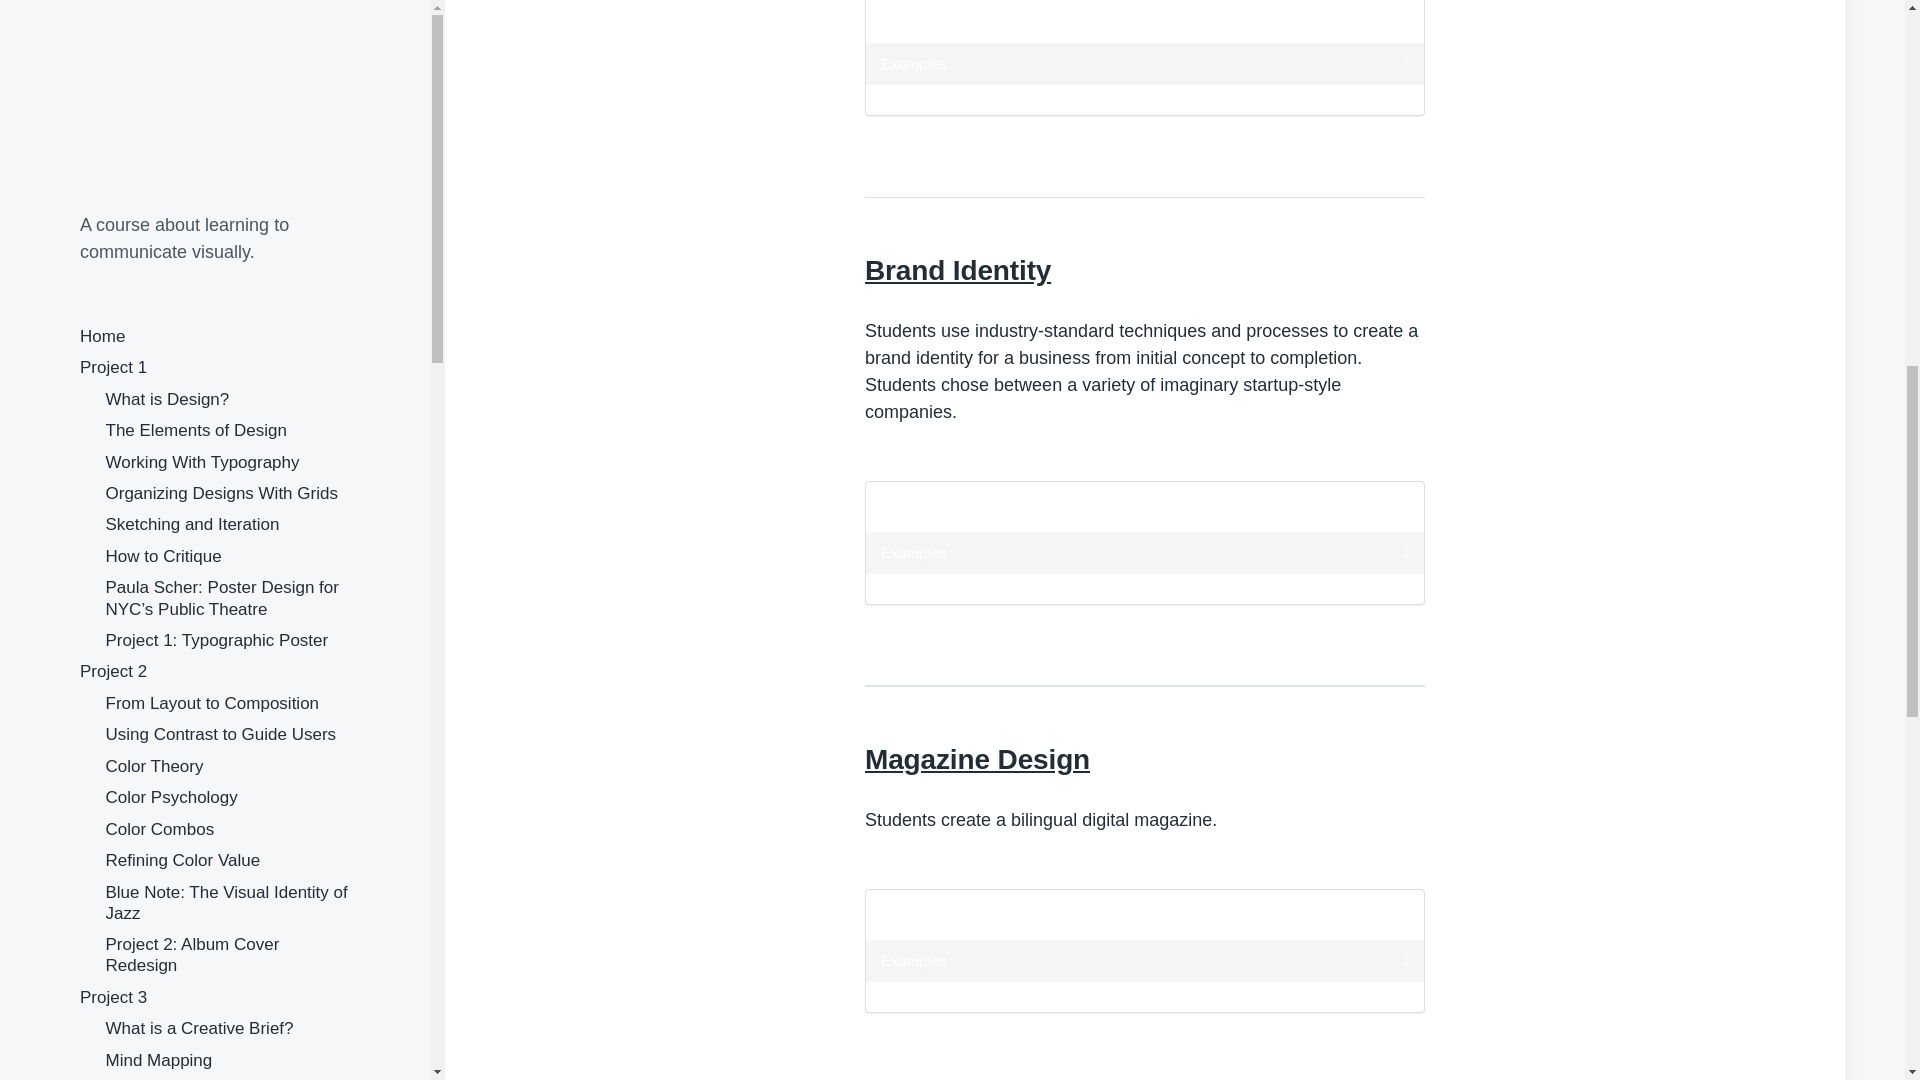  Describe the element at coordinates (210, 368) in the screenshot. I see `Digital Magazine Publishing` at that location.